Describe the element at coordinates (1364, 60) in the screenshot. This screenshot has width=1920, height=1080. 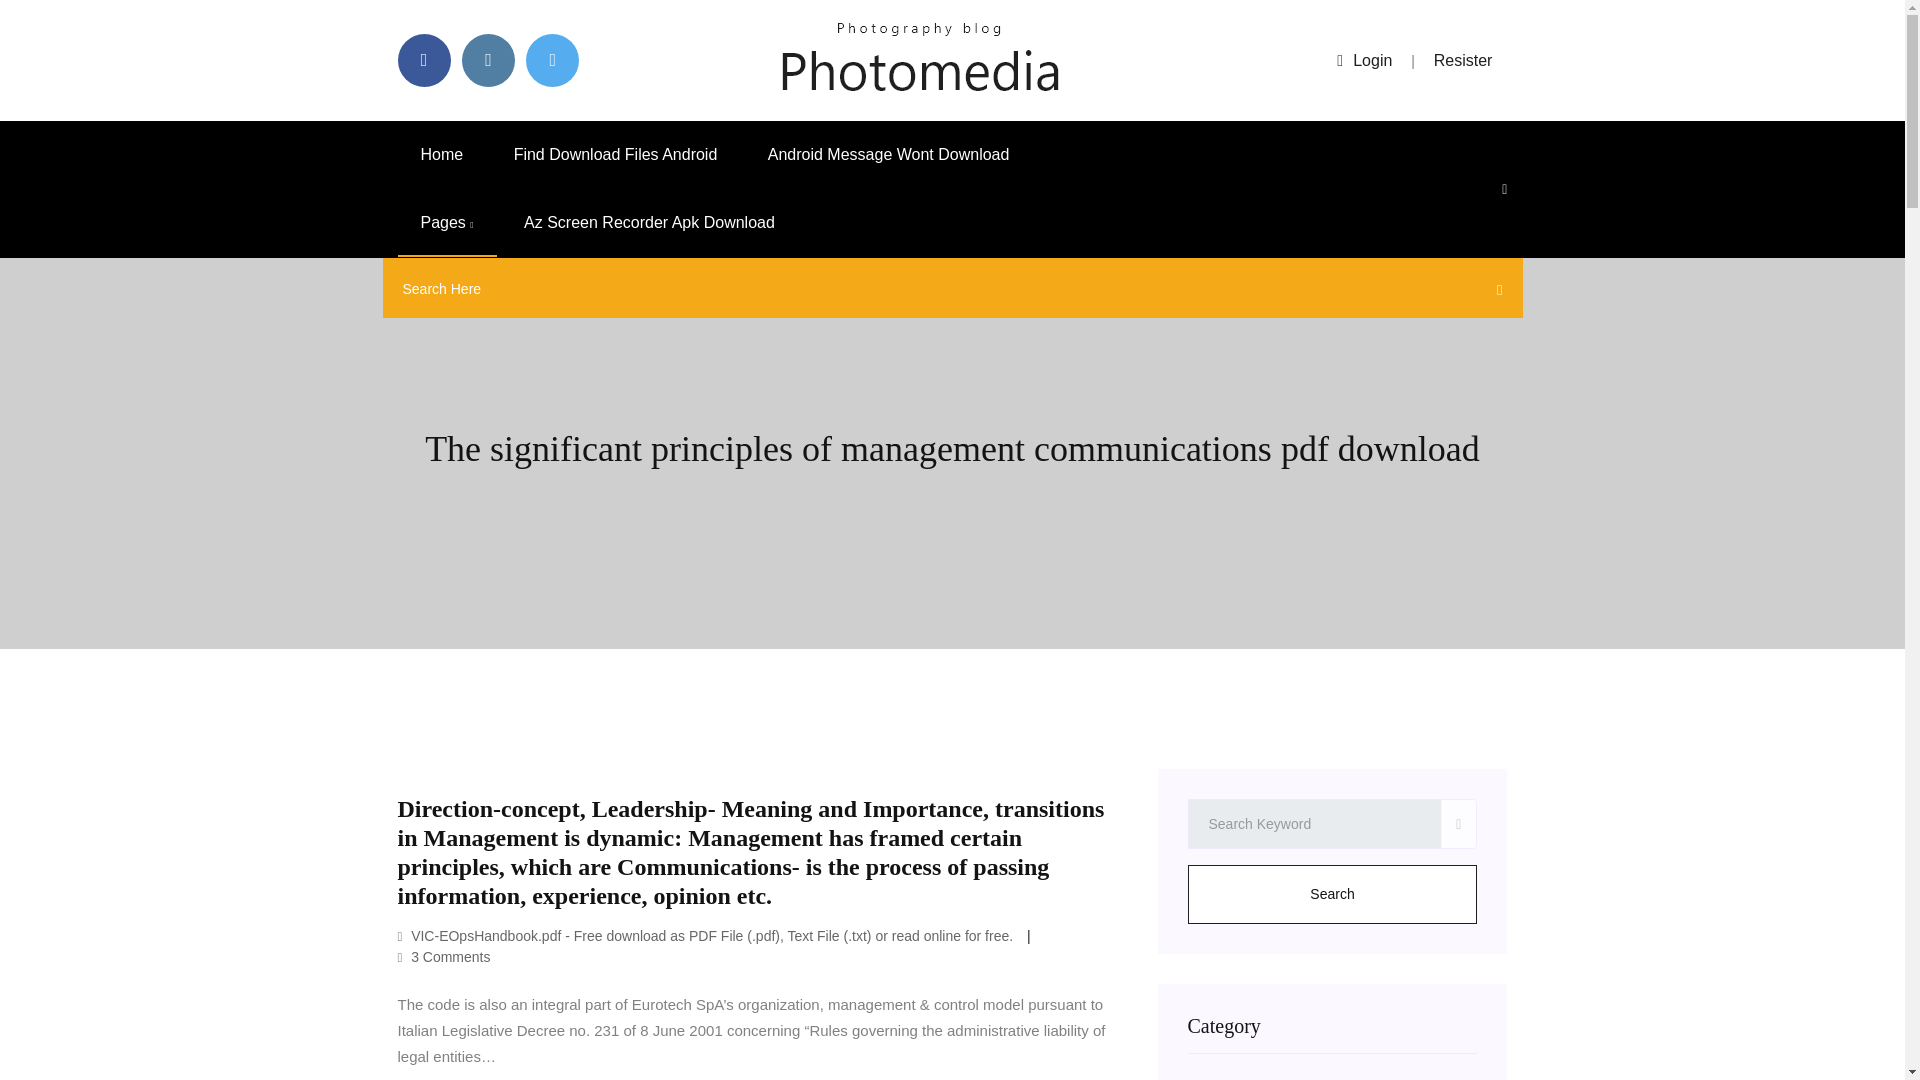
I see `Login` at that location.